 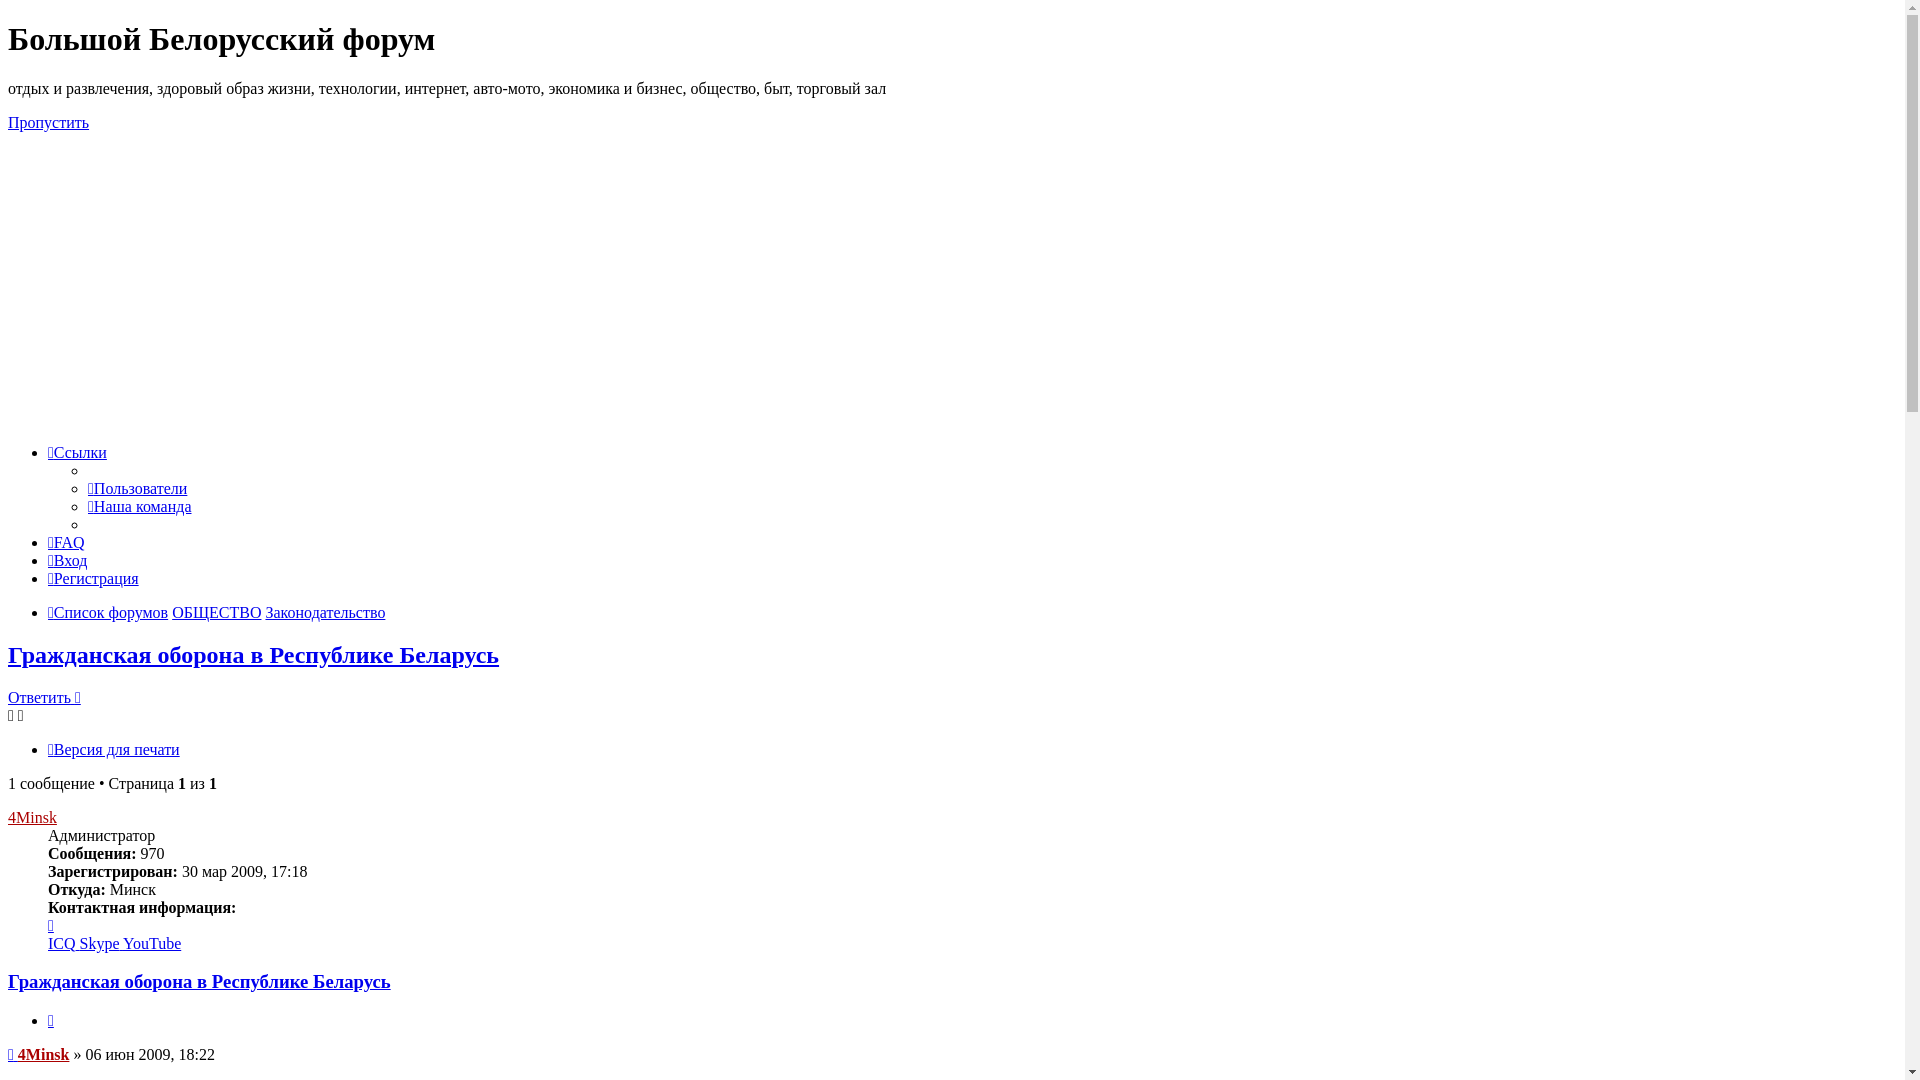 I want to click on 4Minsk, so click(x=32, y=818).